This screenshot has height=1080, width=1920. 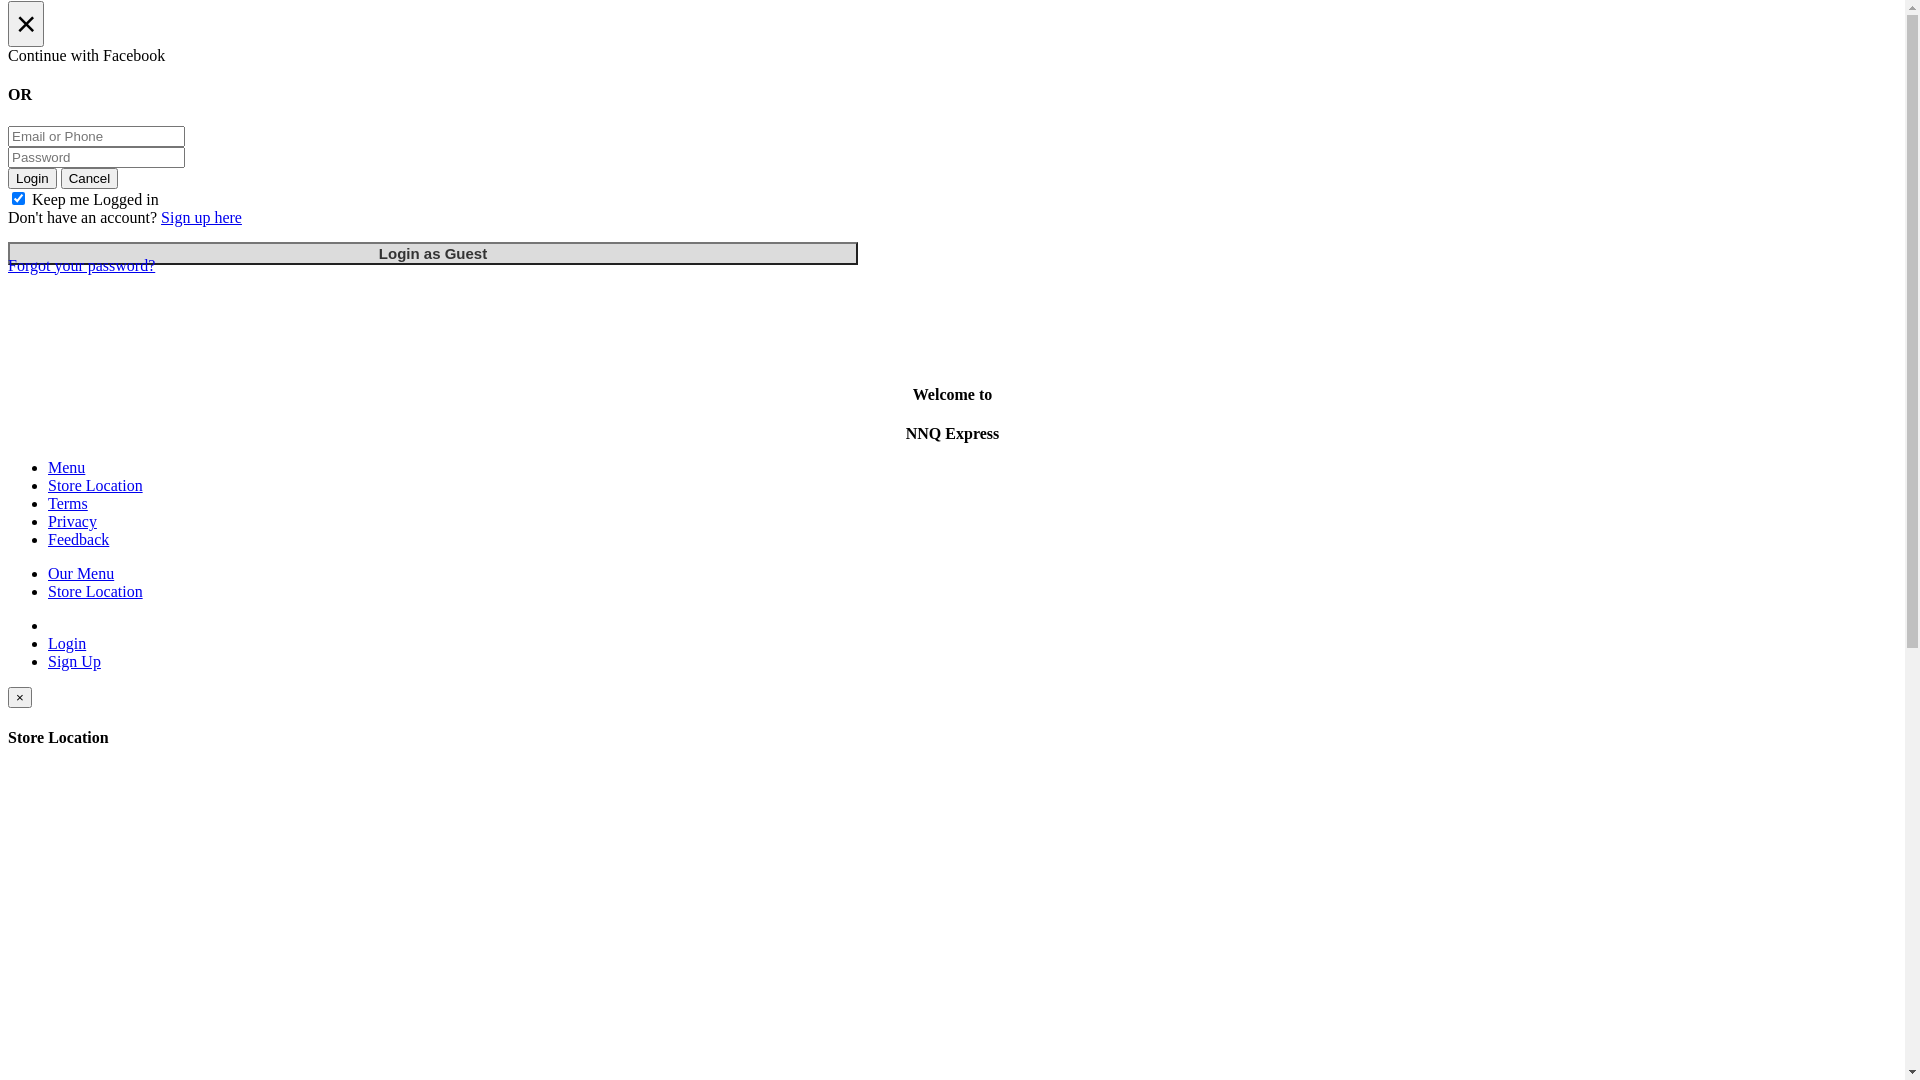 I want to click on Privacy, so click(x=72, y=522).